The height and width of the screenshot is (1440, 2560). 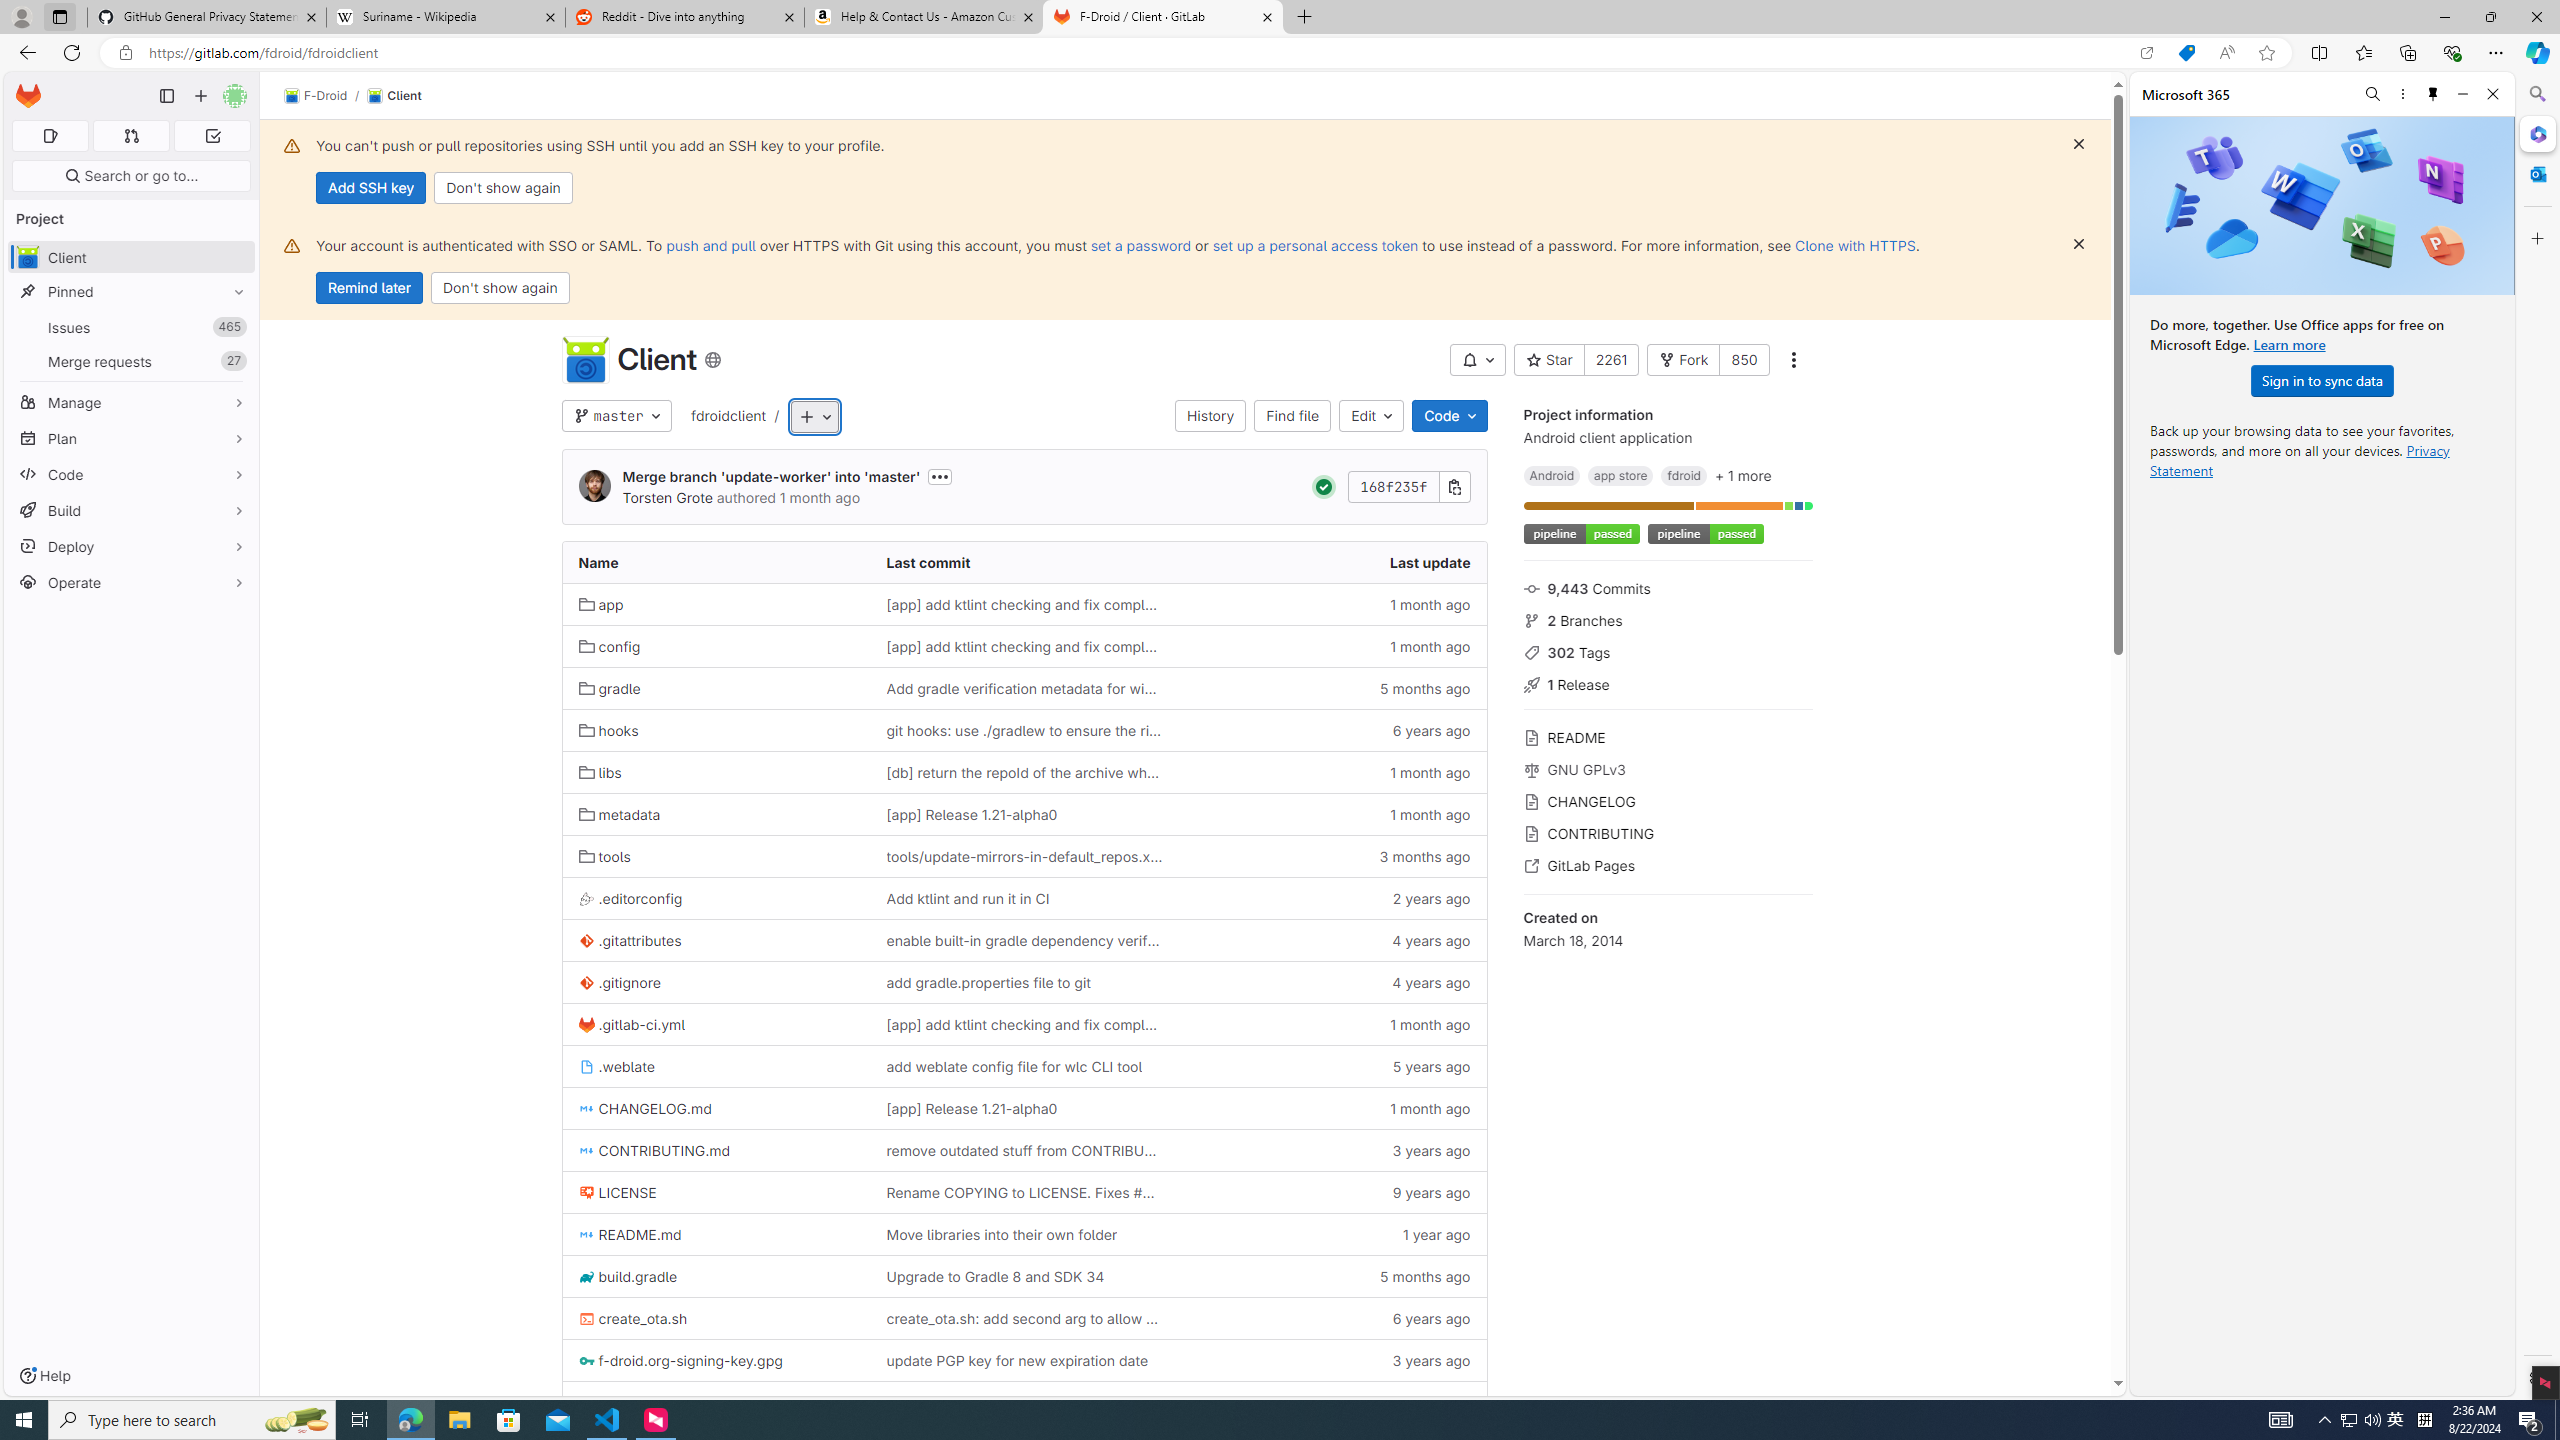 I want to click on CONTRIBUTING.md, so click(x=716, y=1150).